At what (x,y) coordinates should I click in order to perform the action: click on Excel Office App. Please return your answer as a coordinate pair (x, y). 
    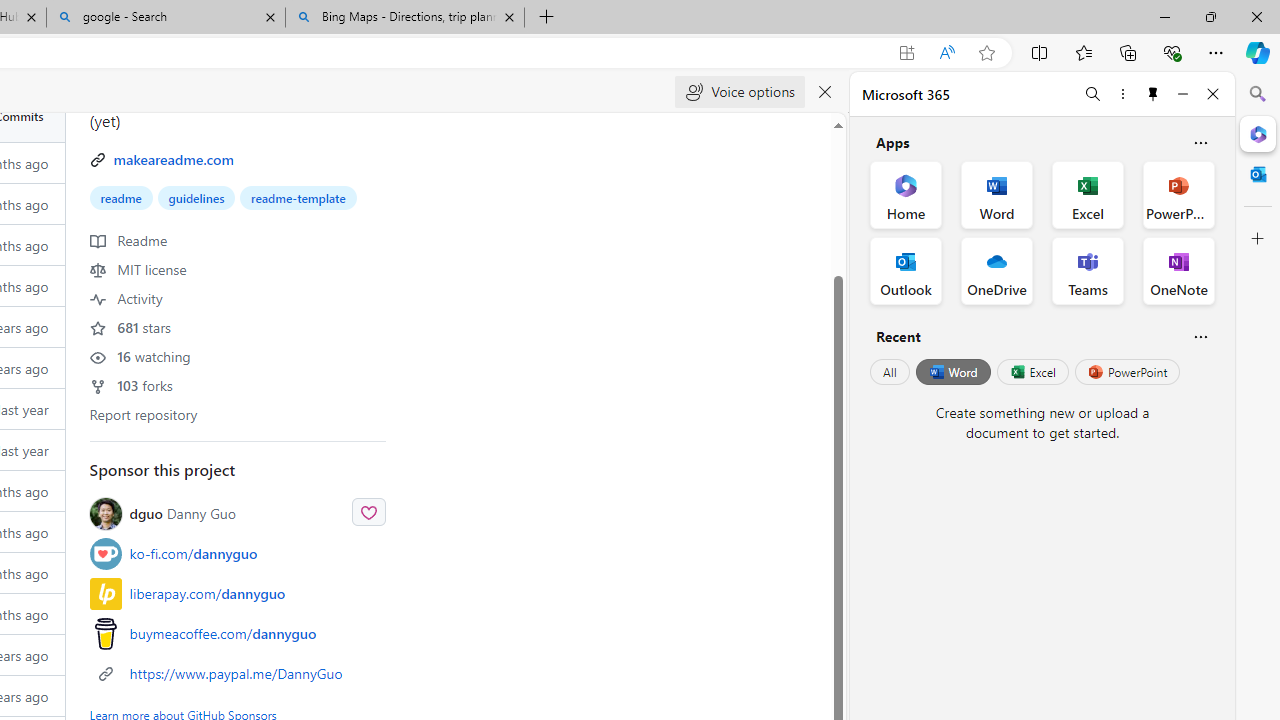
    Looking at the image, I should click on (1088, 194).